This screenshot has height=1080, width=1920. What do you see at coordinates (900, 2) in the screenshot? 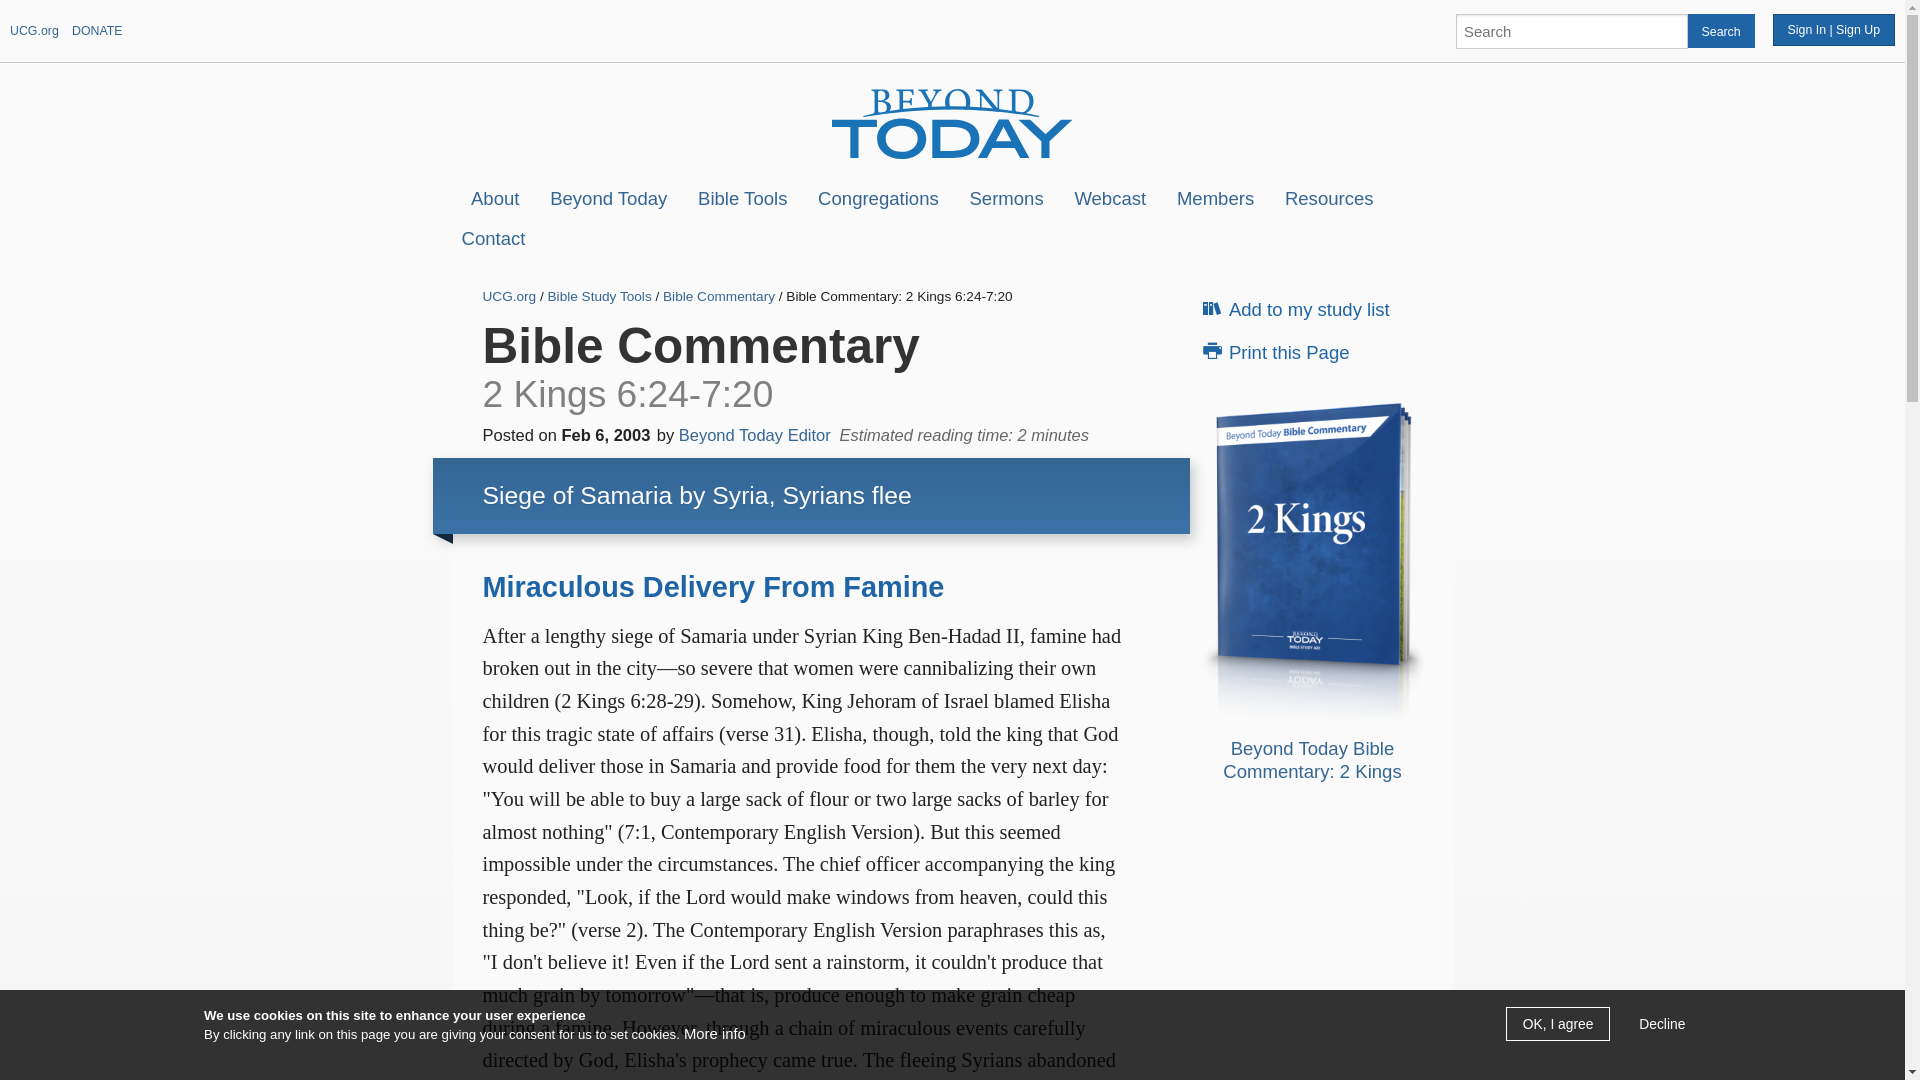
I see `Skip to main content` at bounding box center [900, 2].